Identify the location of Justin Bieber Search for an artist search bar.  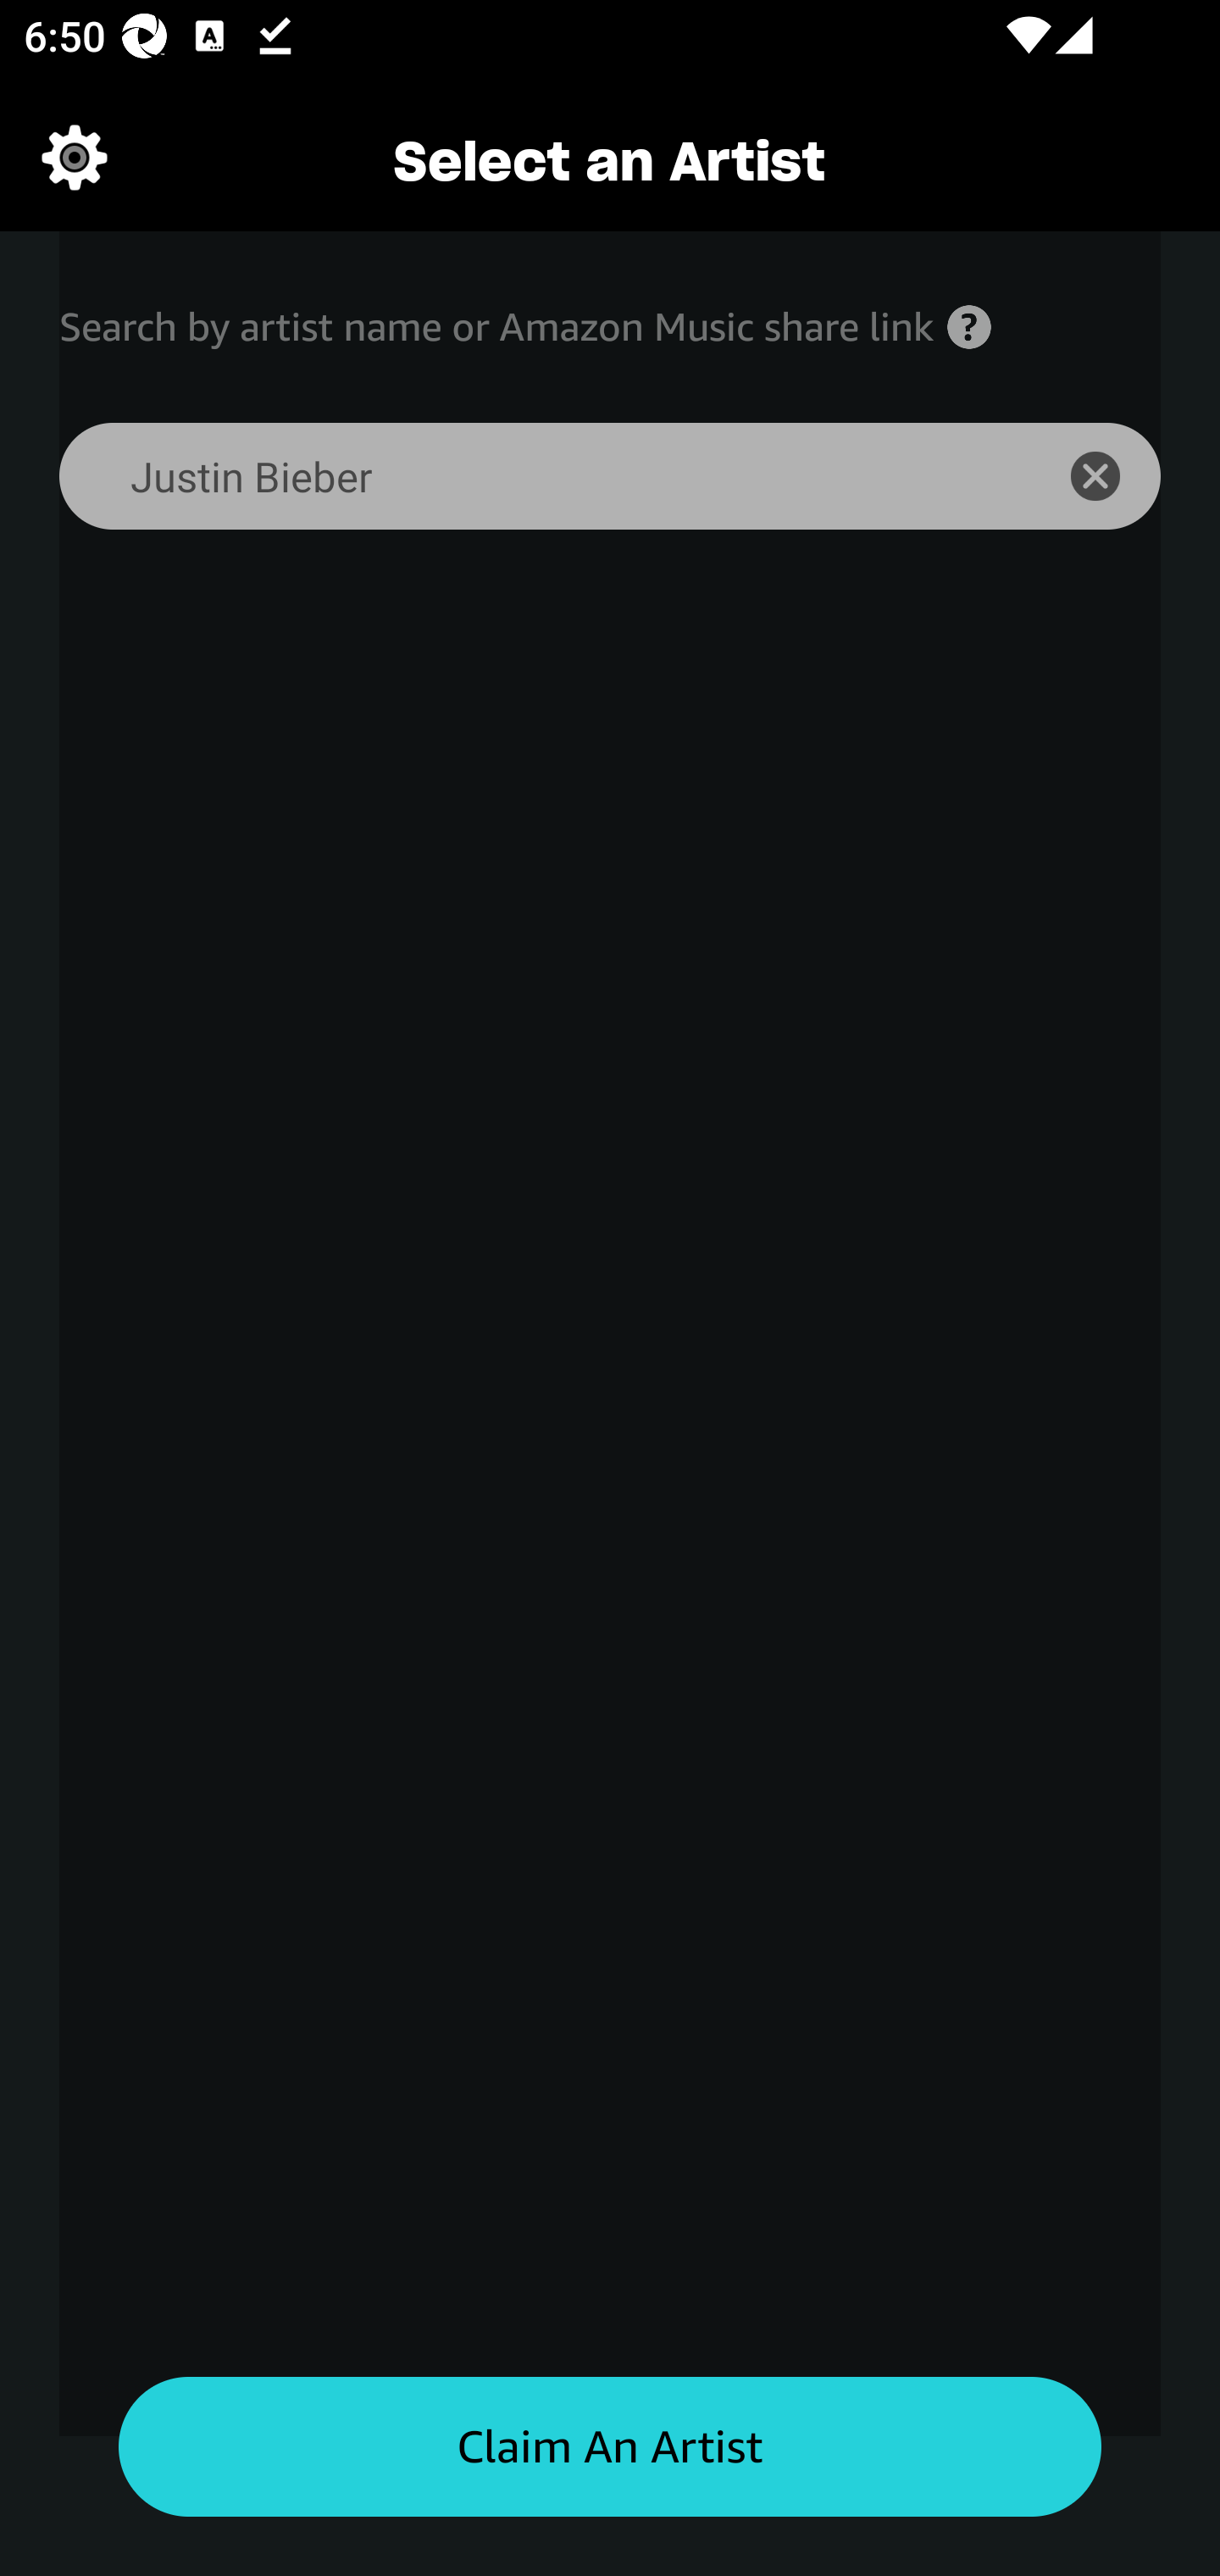
(533, 476).